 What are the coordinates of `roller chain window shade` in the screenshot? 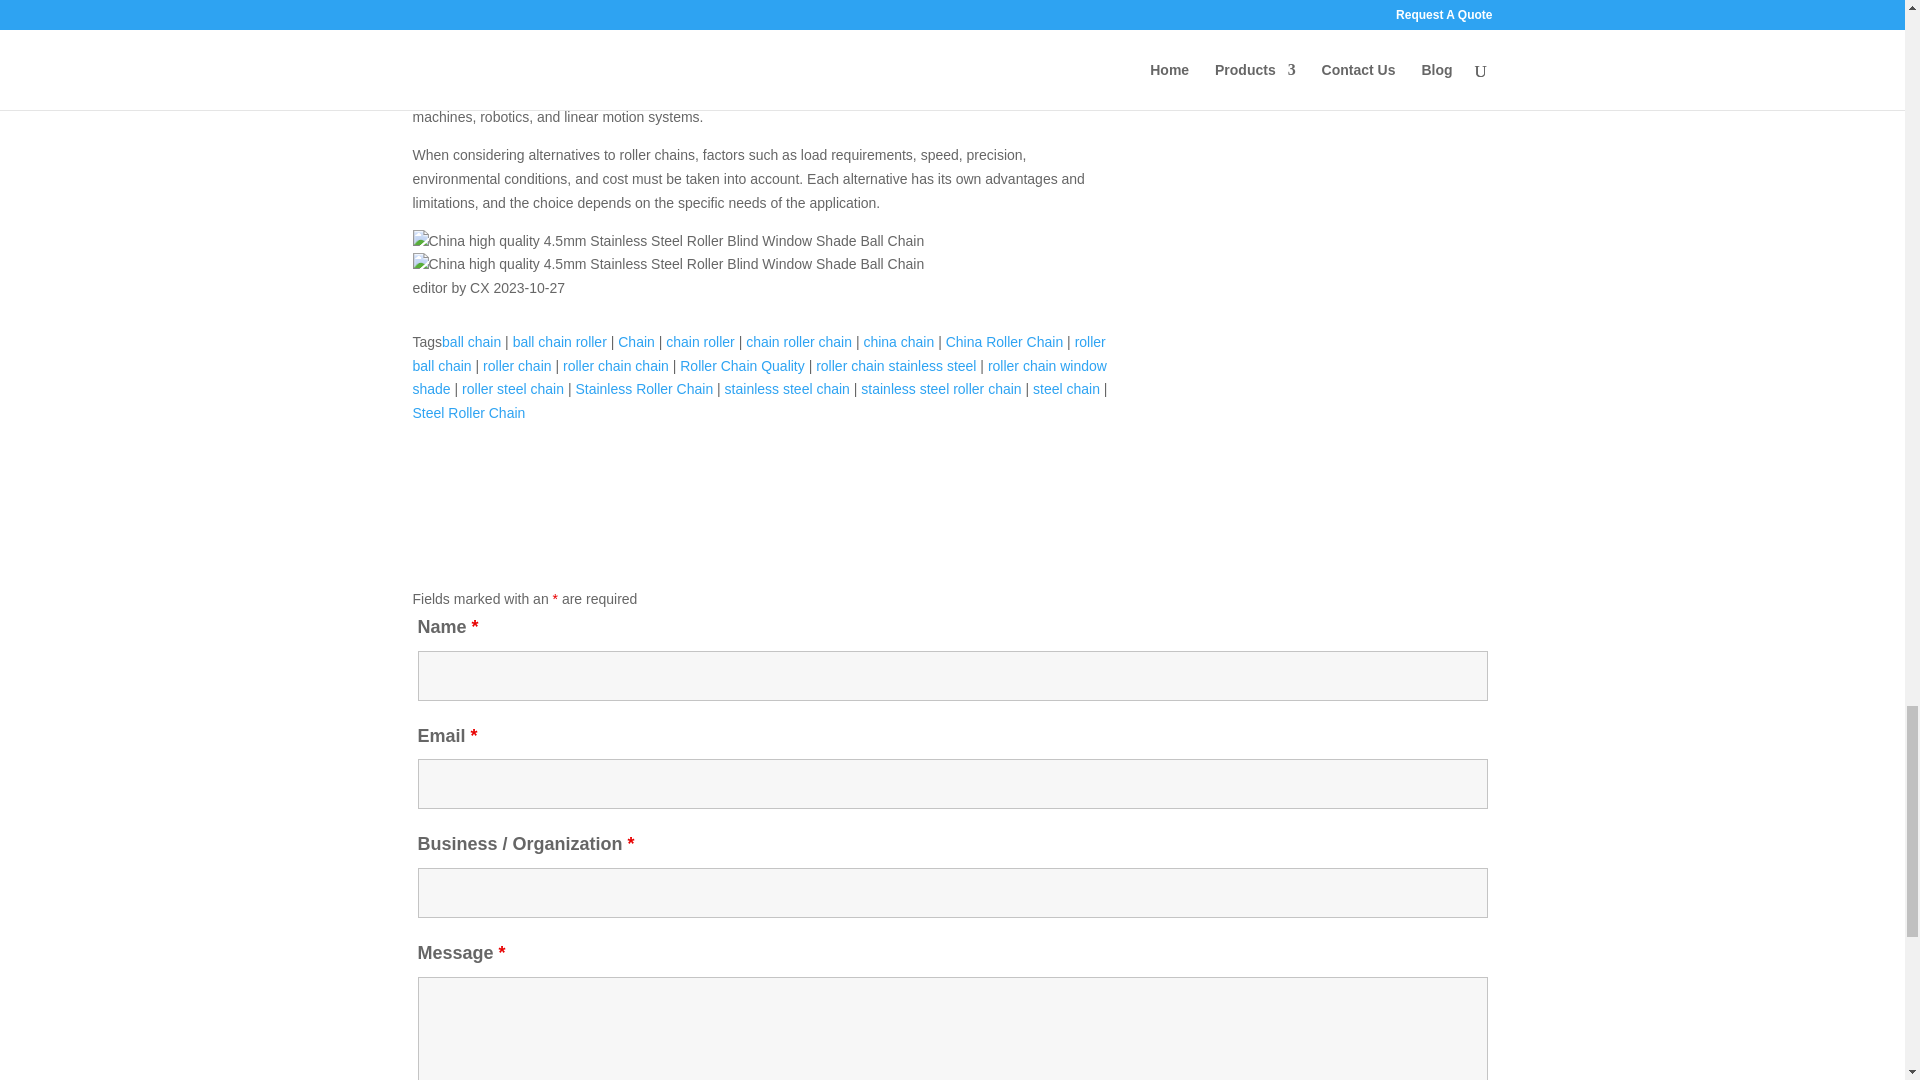 It's located at (758, 378).